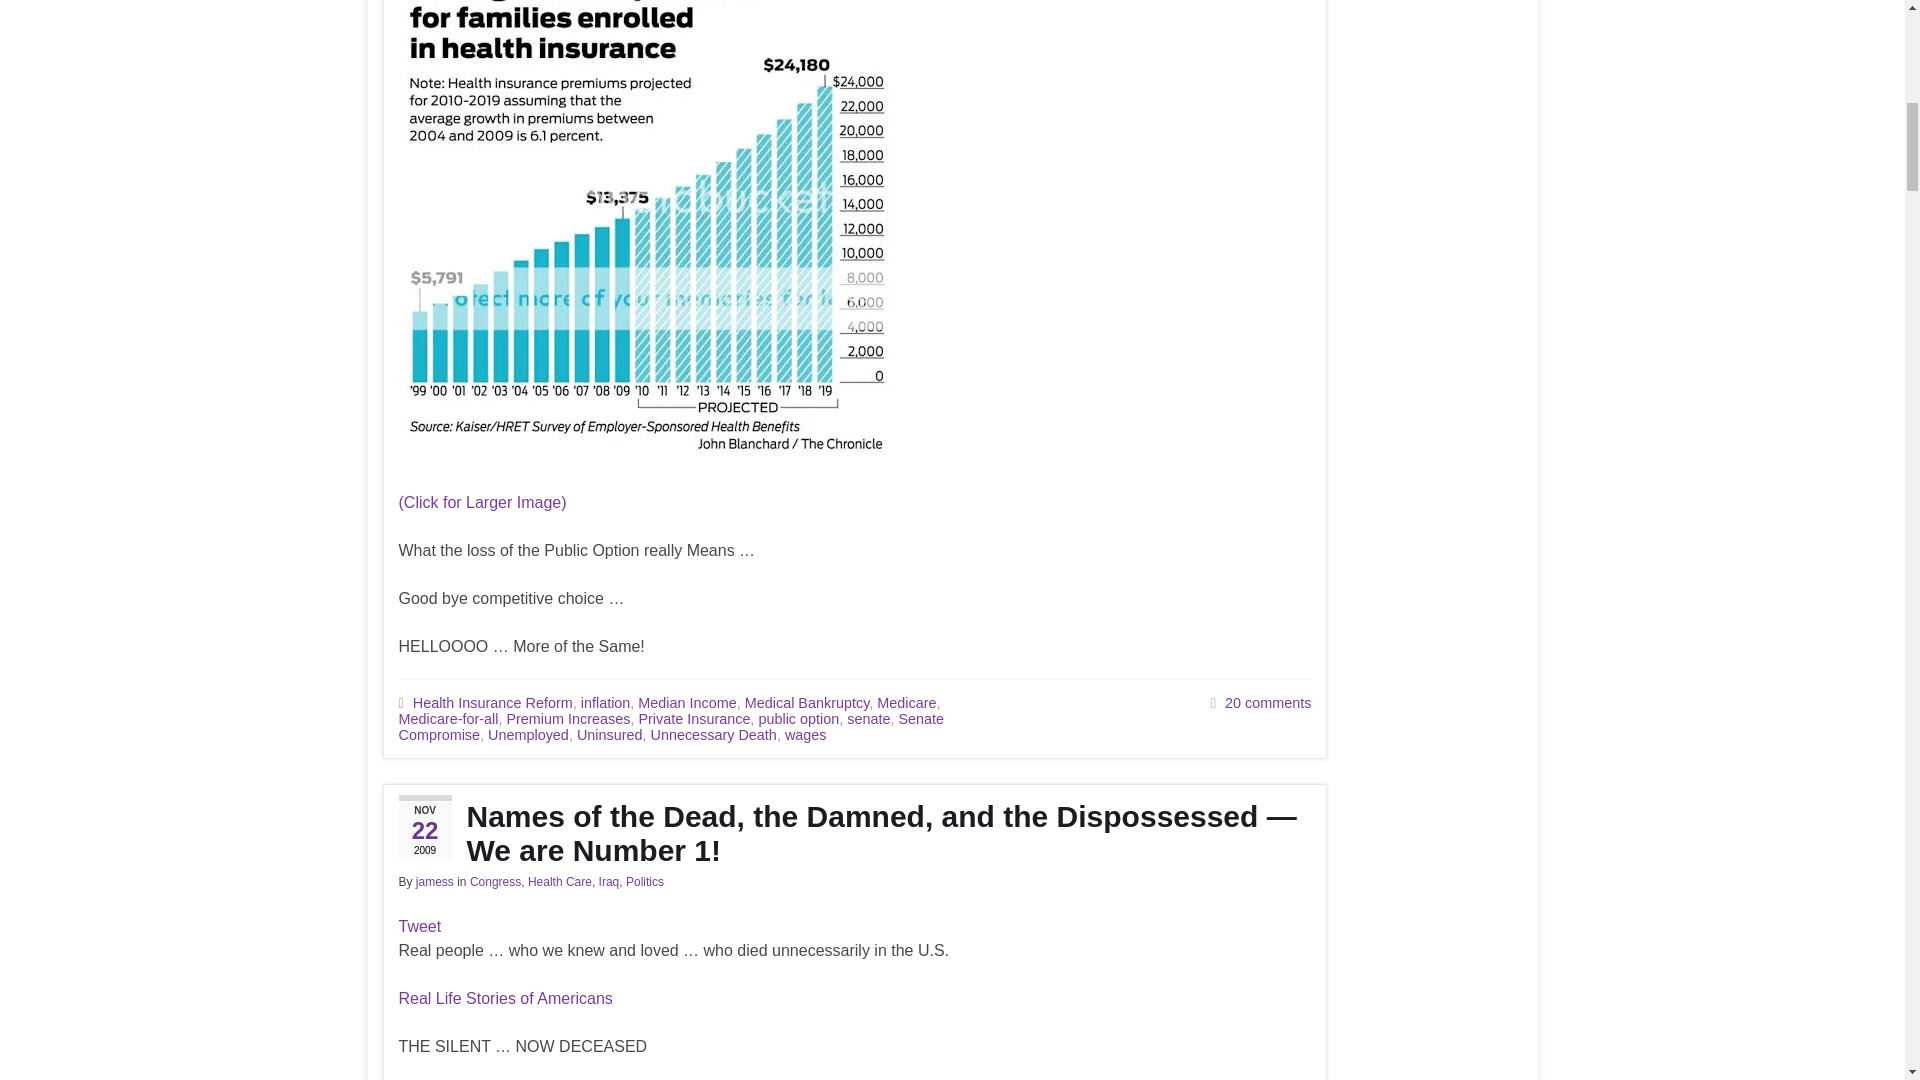 Image resolution: width=1920 pixels, height=1080 pixels. What do you see at coordinates (806, 734) in the screenshot?
I see `wages` at bounding box center [806, 734].